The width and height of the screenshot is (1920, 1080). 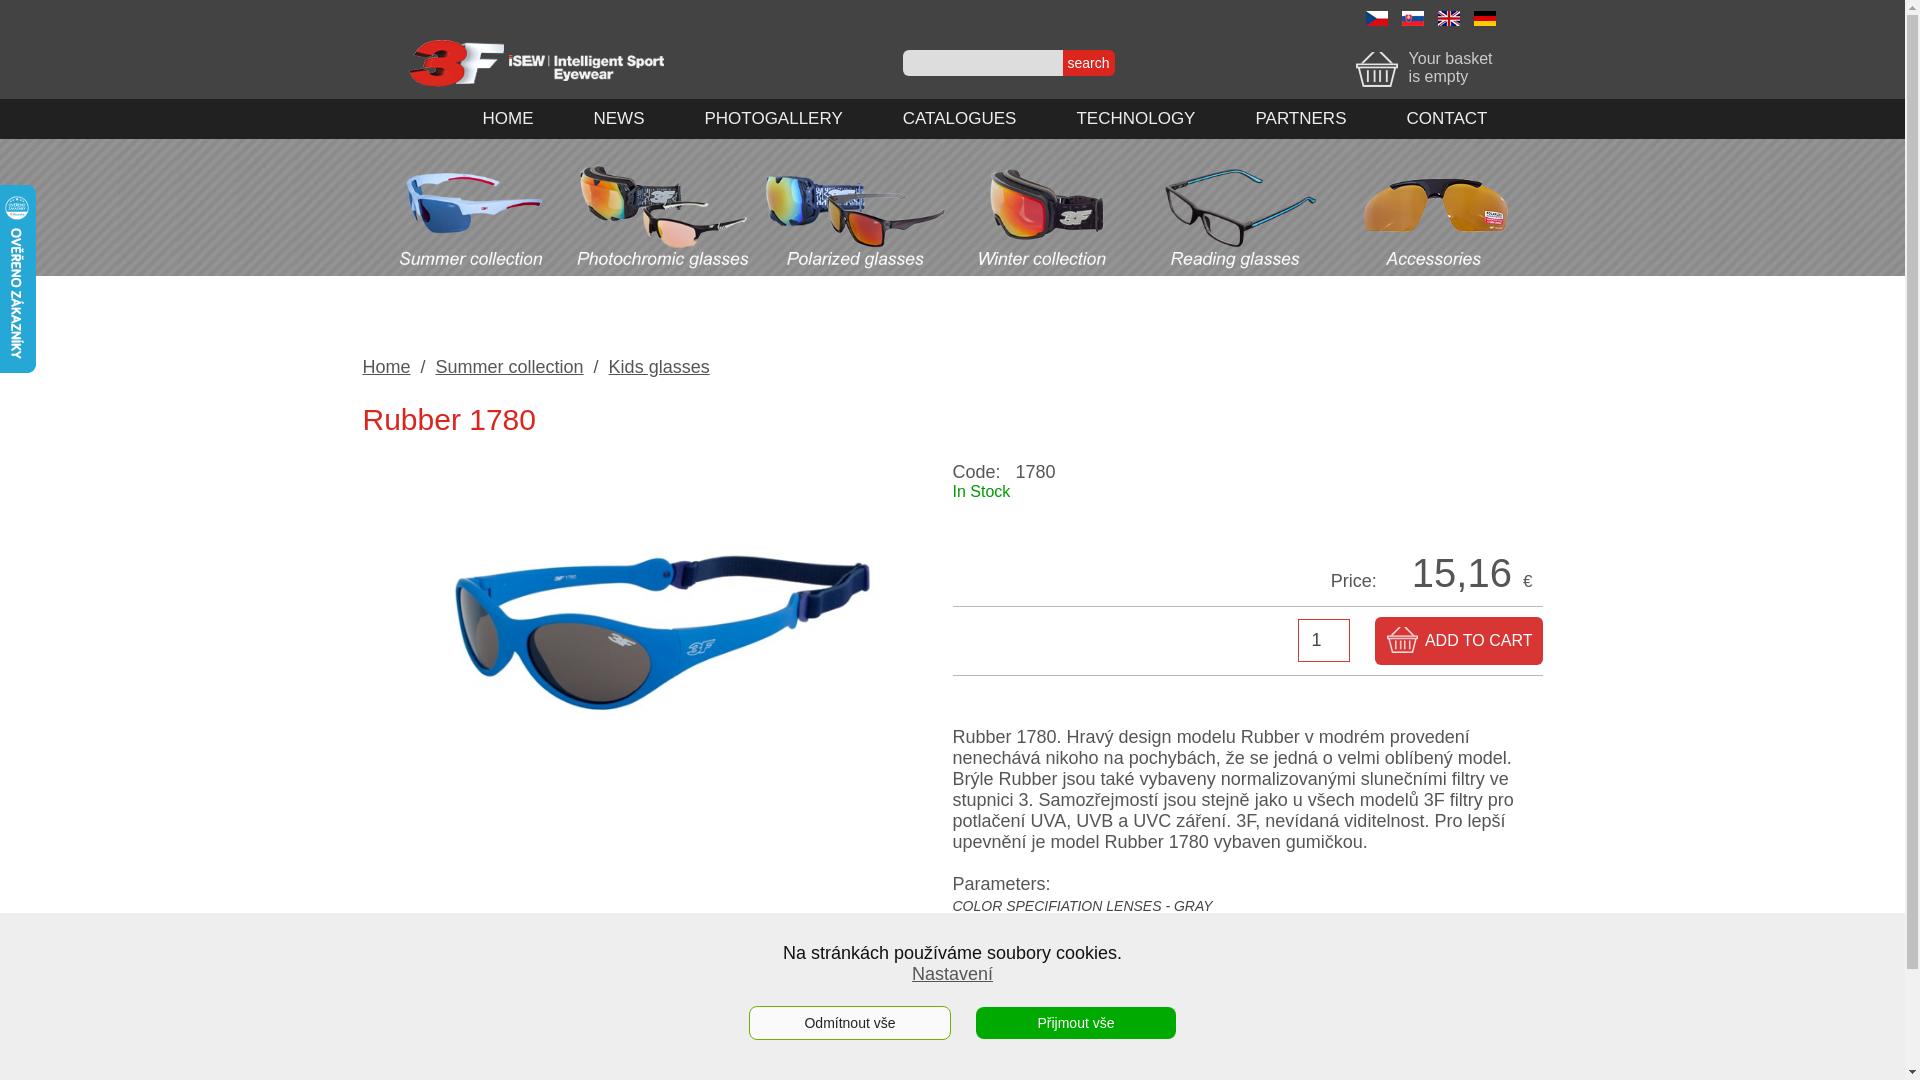 What do you see at coordinates (960, 119) in the screenshot?
I see `CATALOGUES` at bounding box center [960, 119].